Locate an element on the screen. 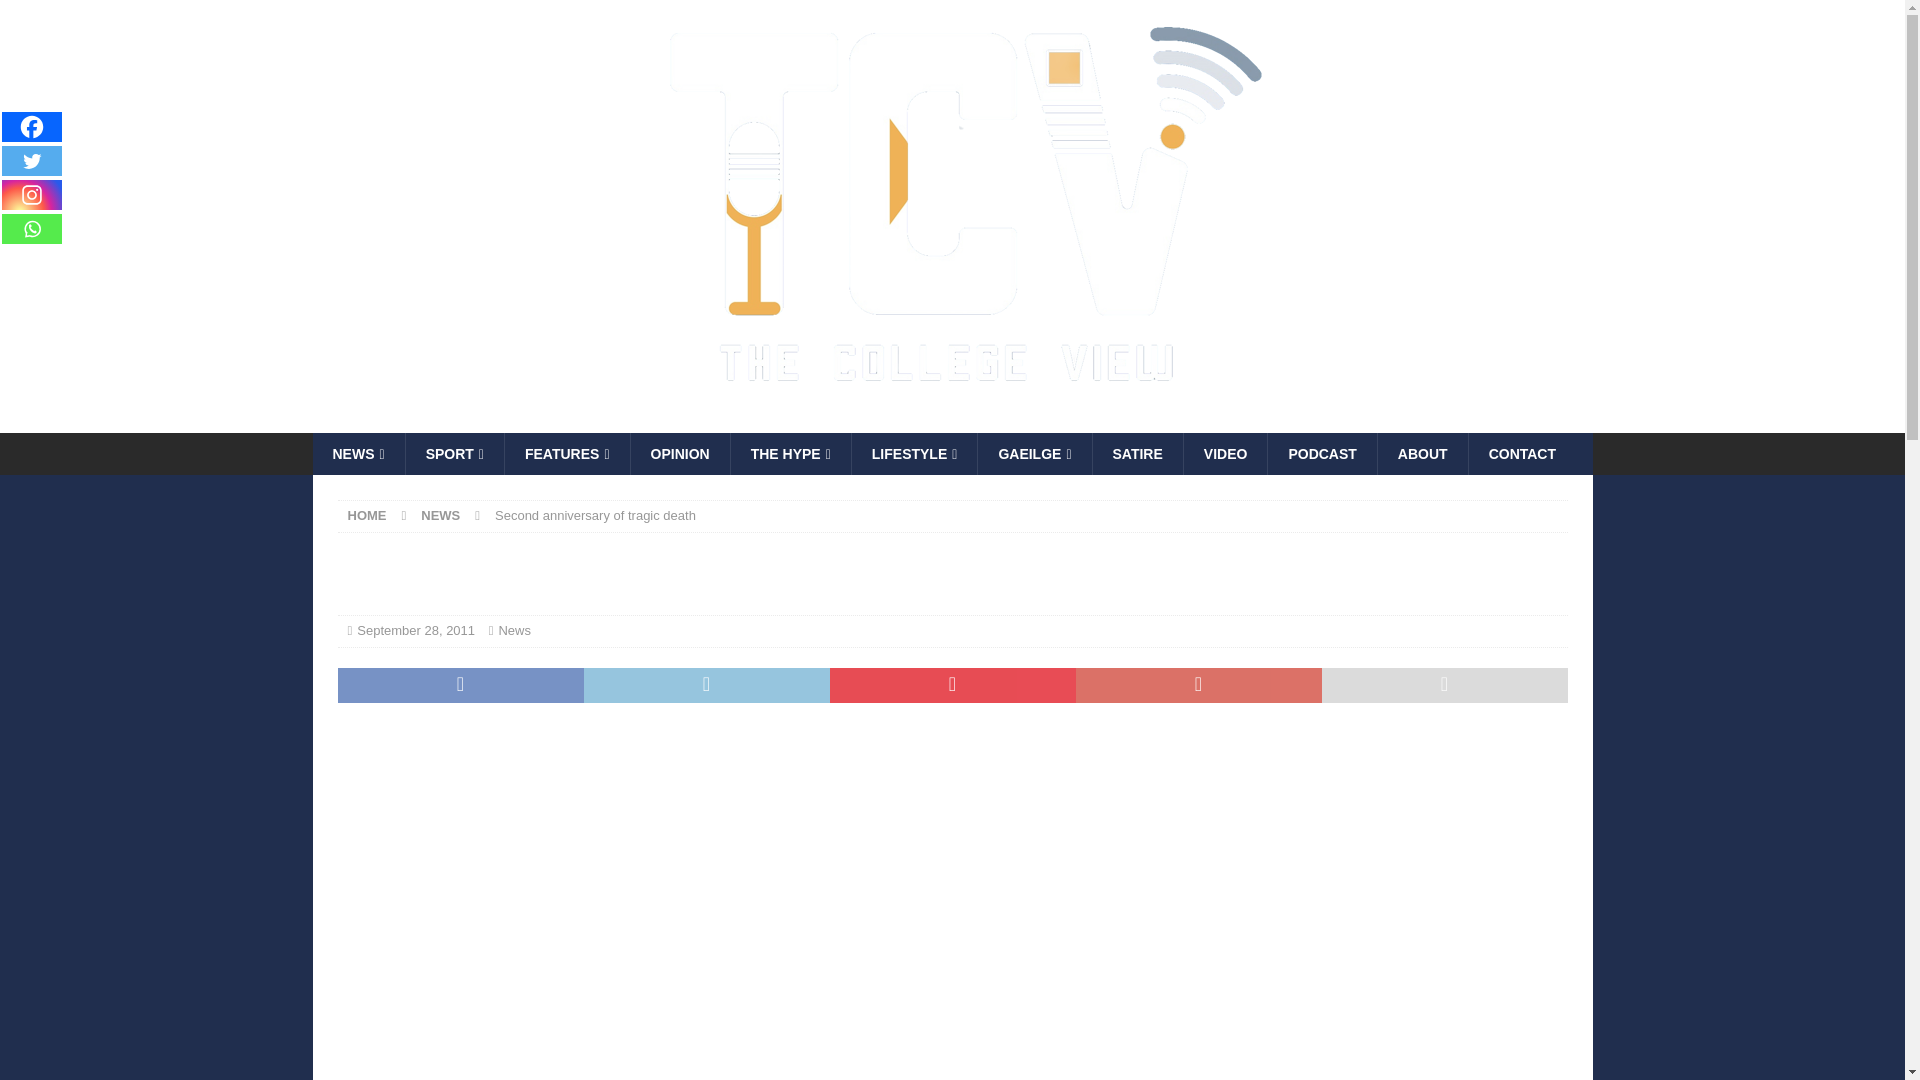  September 28, 2011 is located at coordinates (416, 630).